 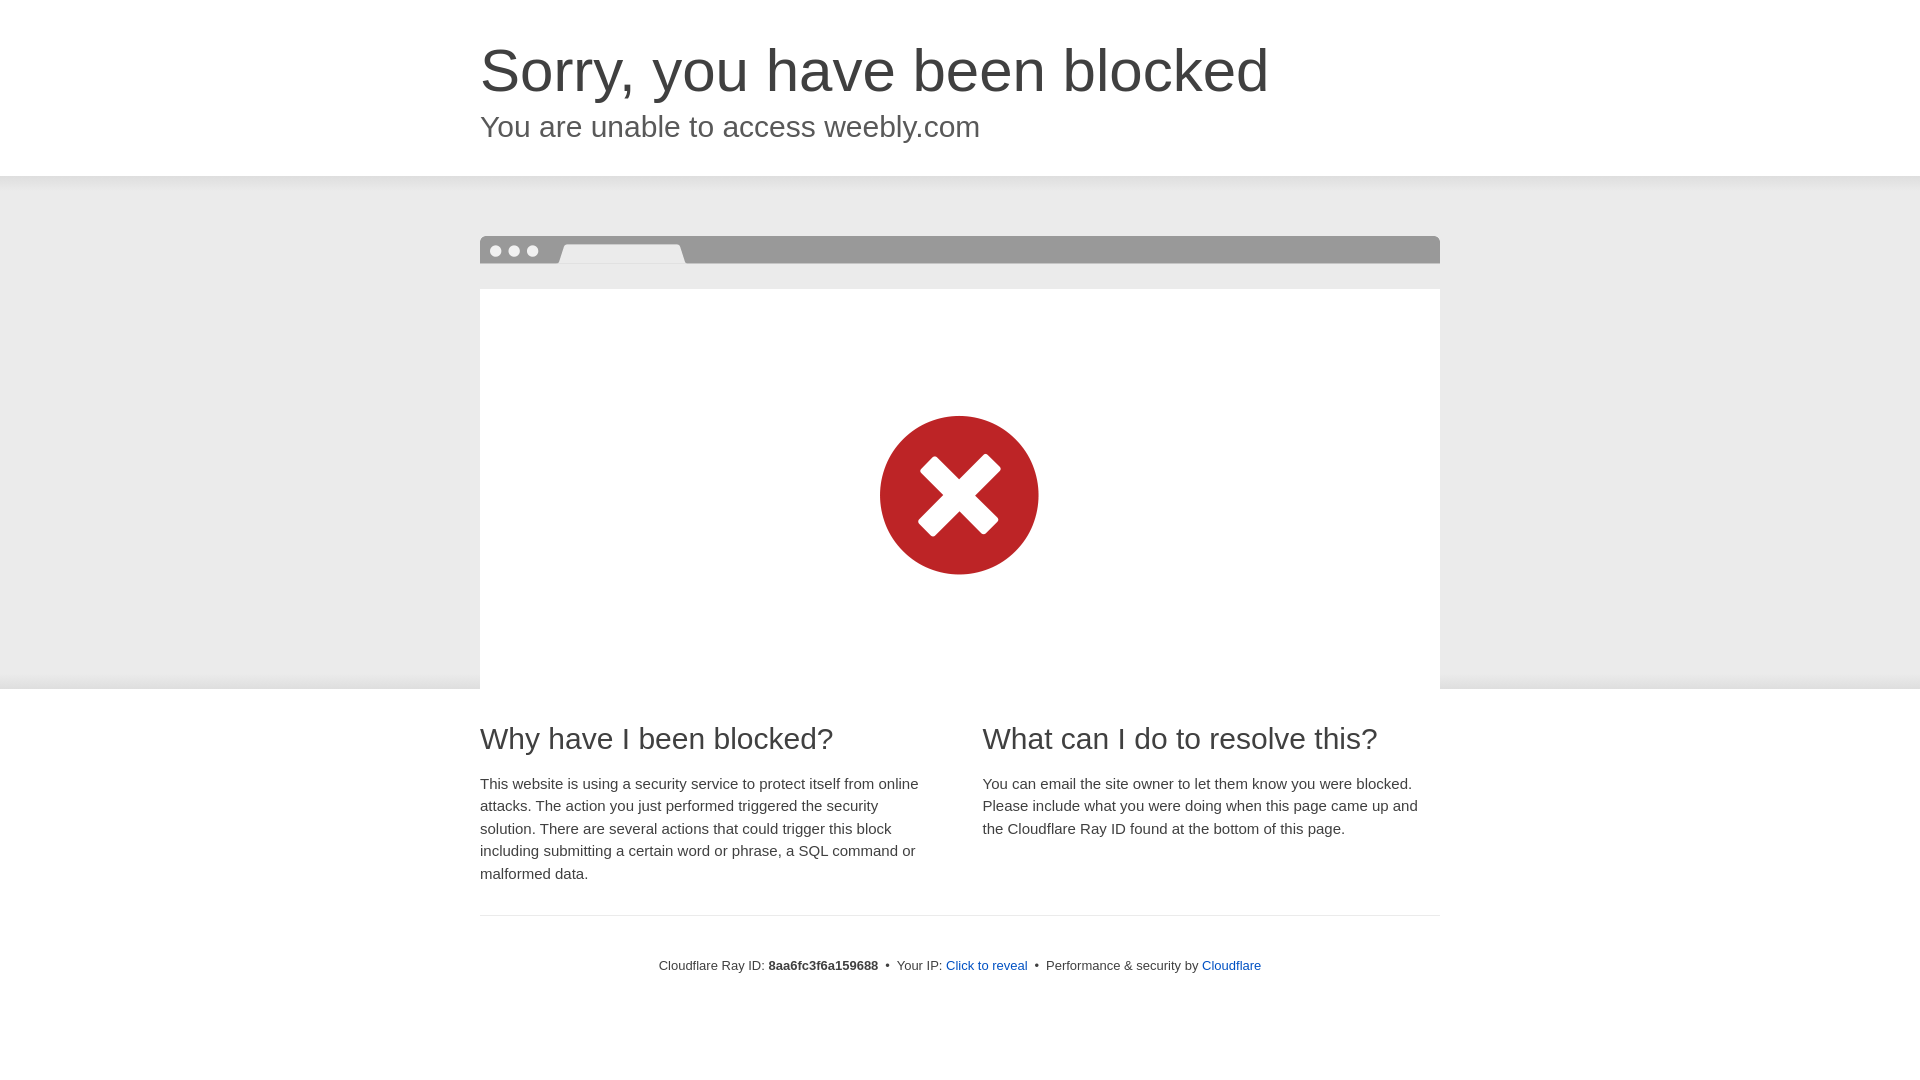 I want to click on Cloudflare, so click(x=1231, y=965).